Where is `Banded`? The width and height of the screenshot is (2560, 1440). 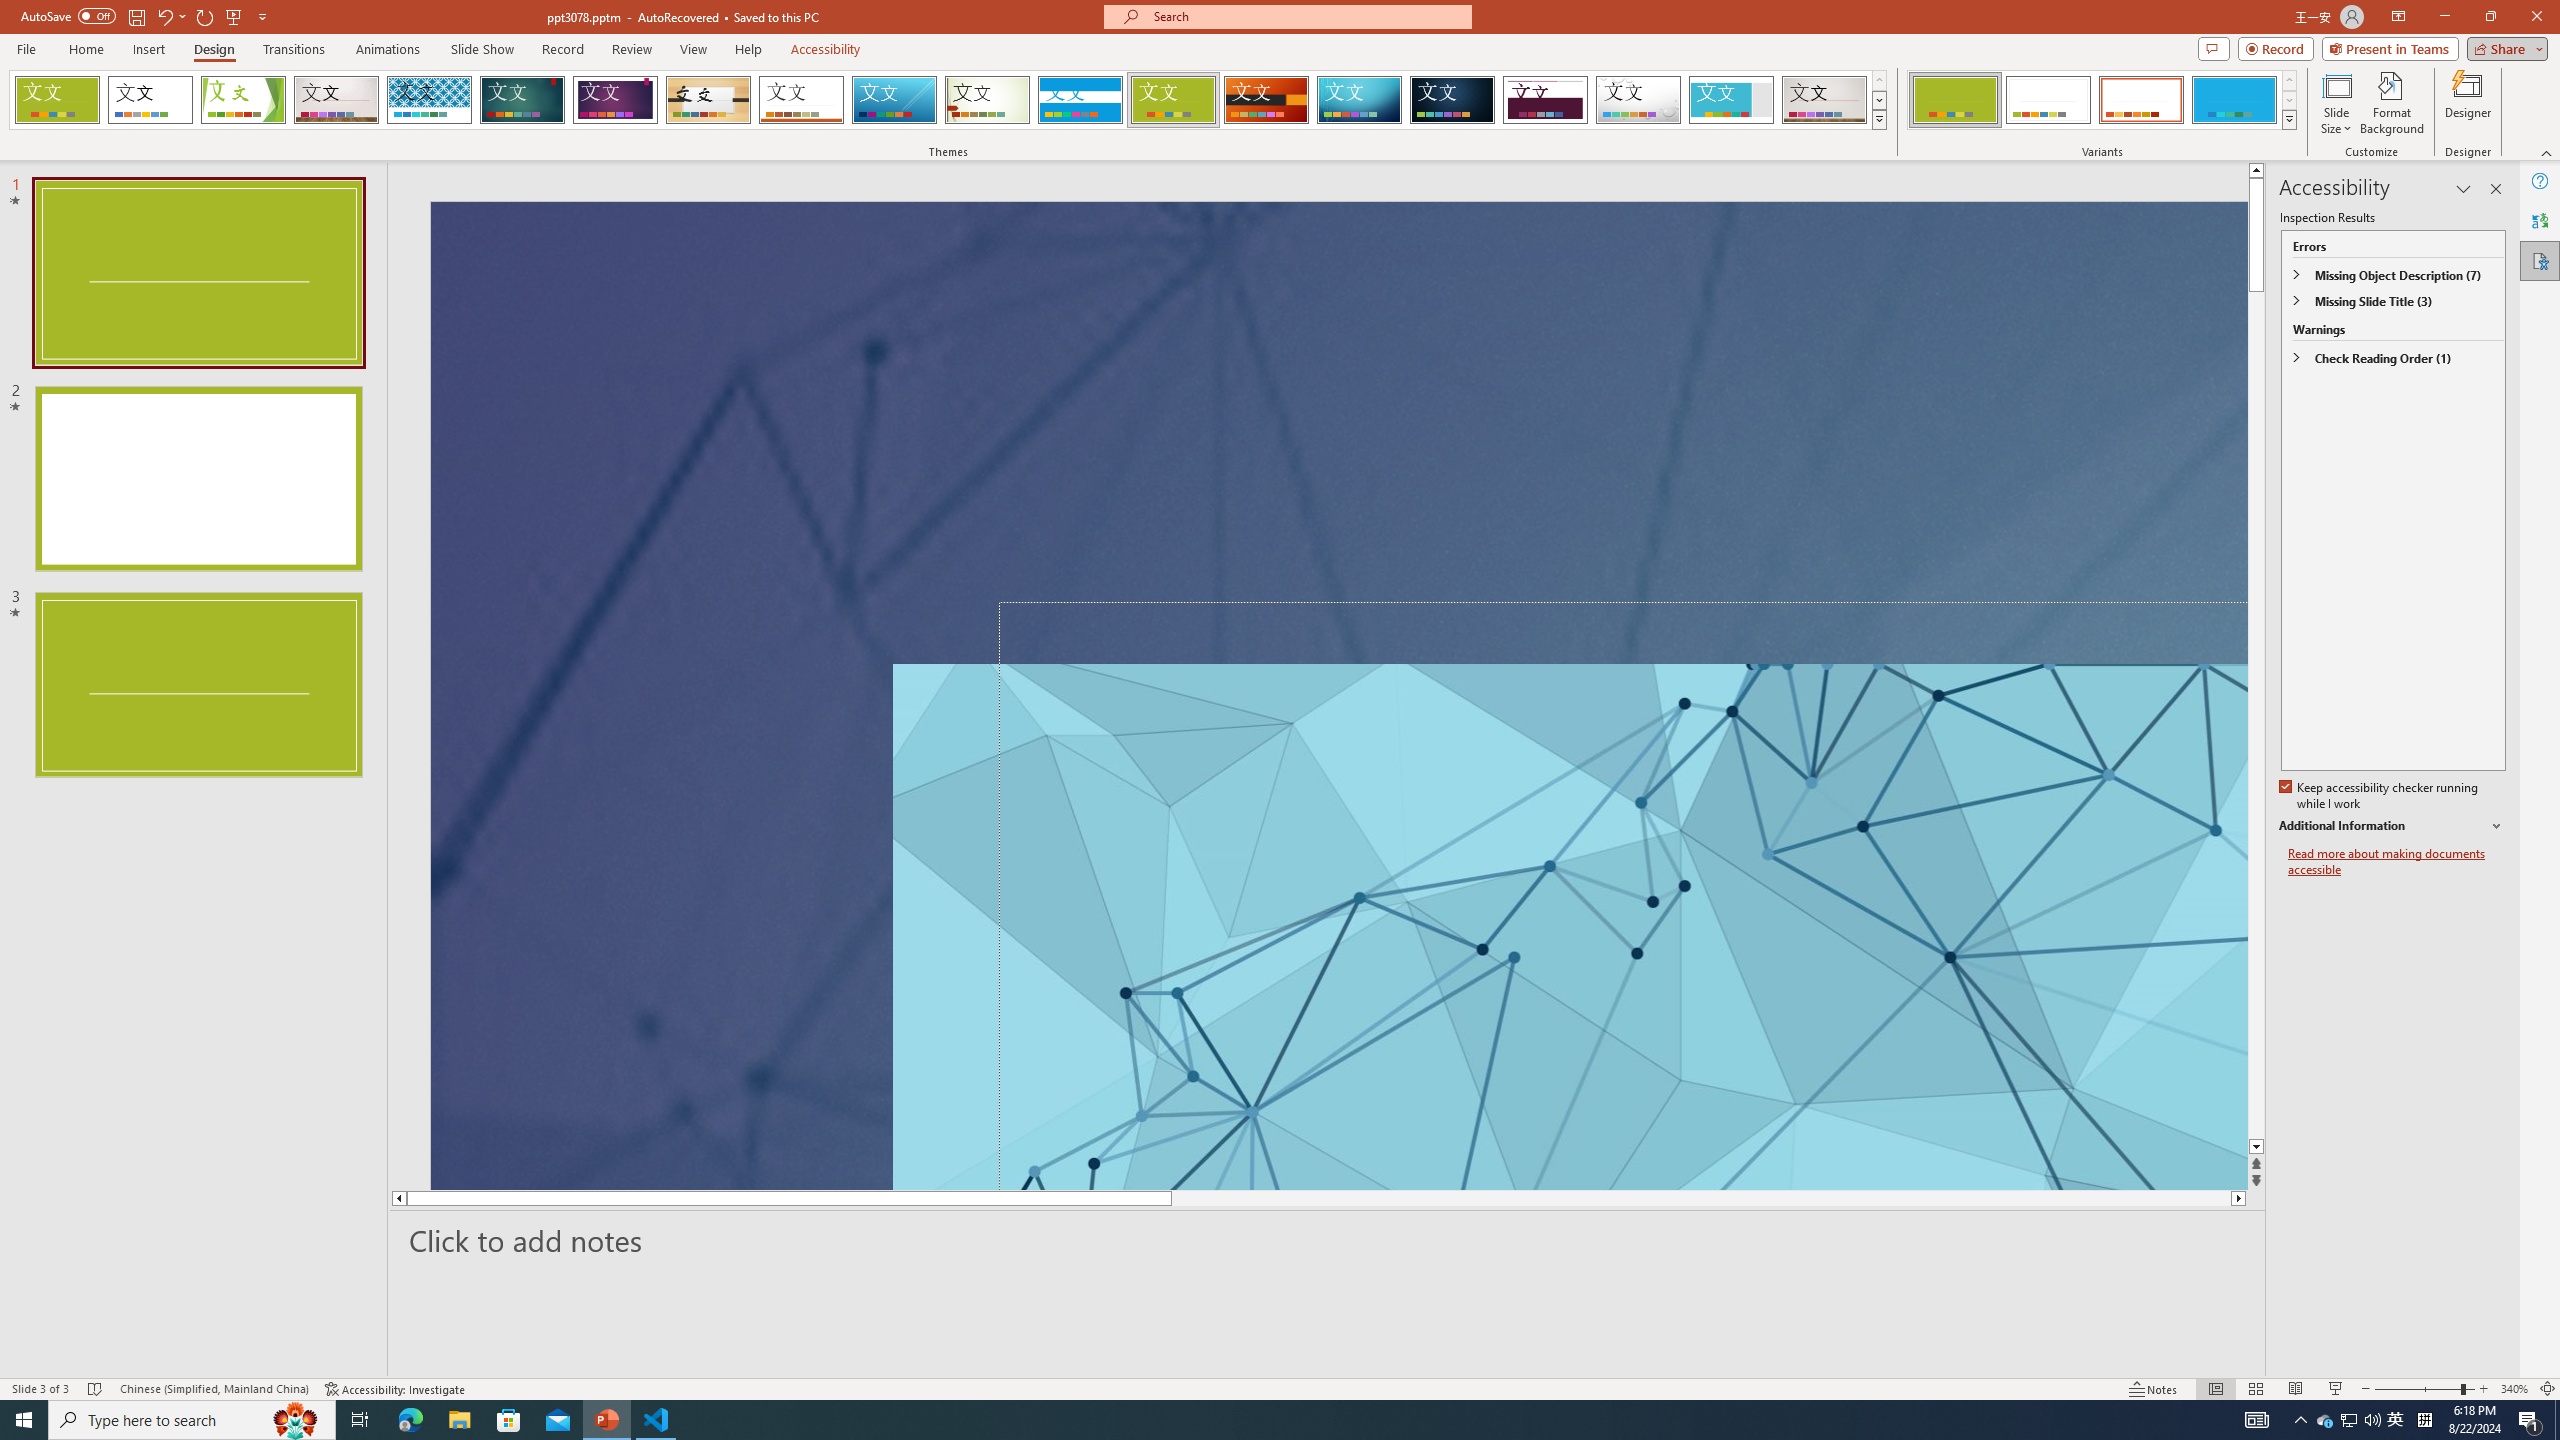 Banded is located at coordinates (1080, 100).